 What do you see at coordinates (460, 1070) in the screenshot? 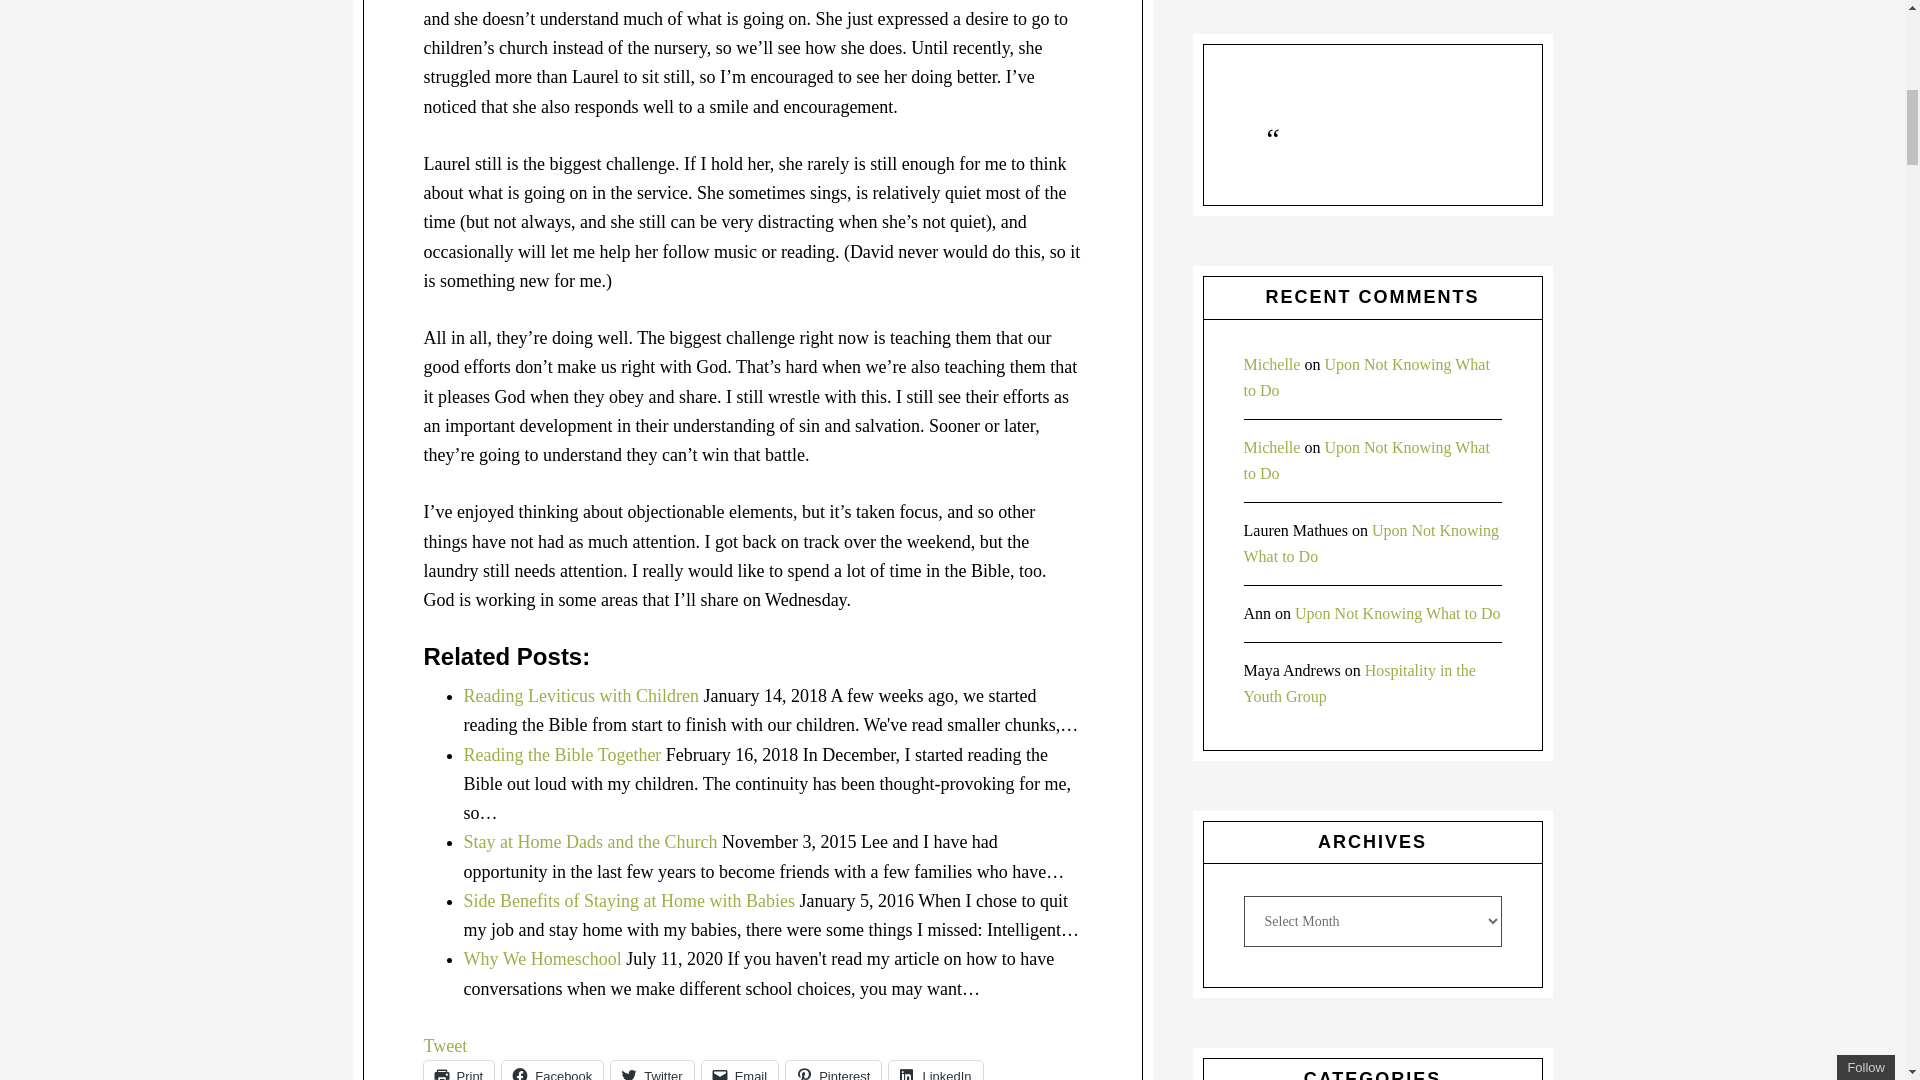
I see `Print` at bounding box center [460, 1070].